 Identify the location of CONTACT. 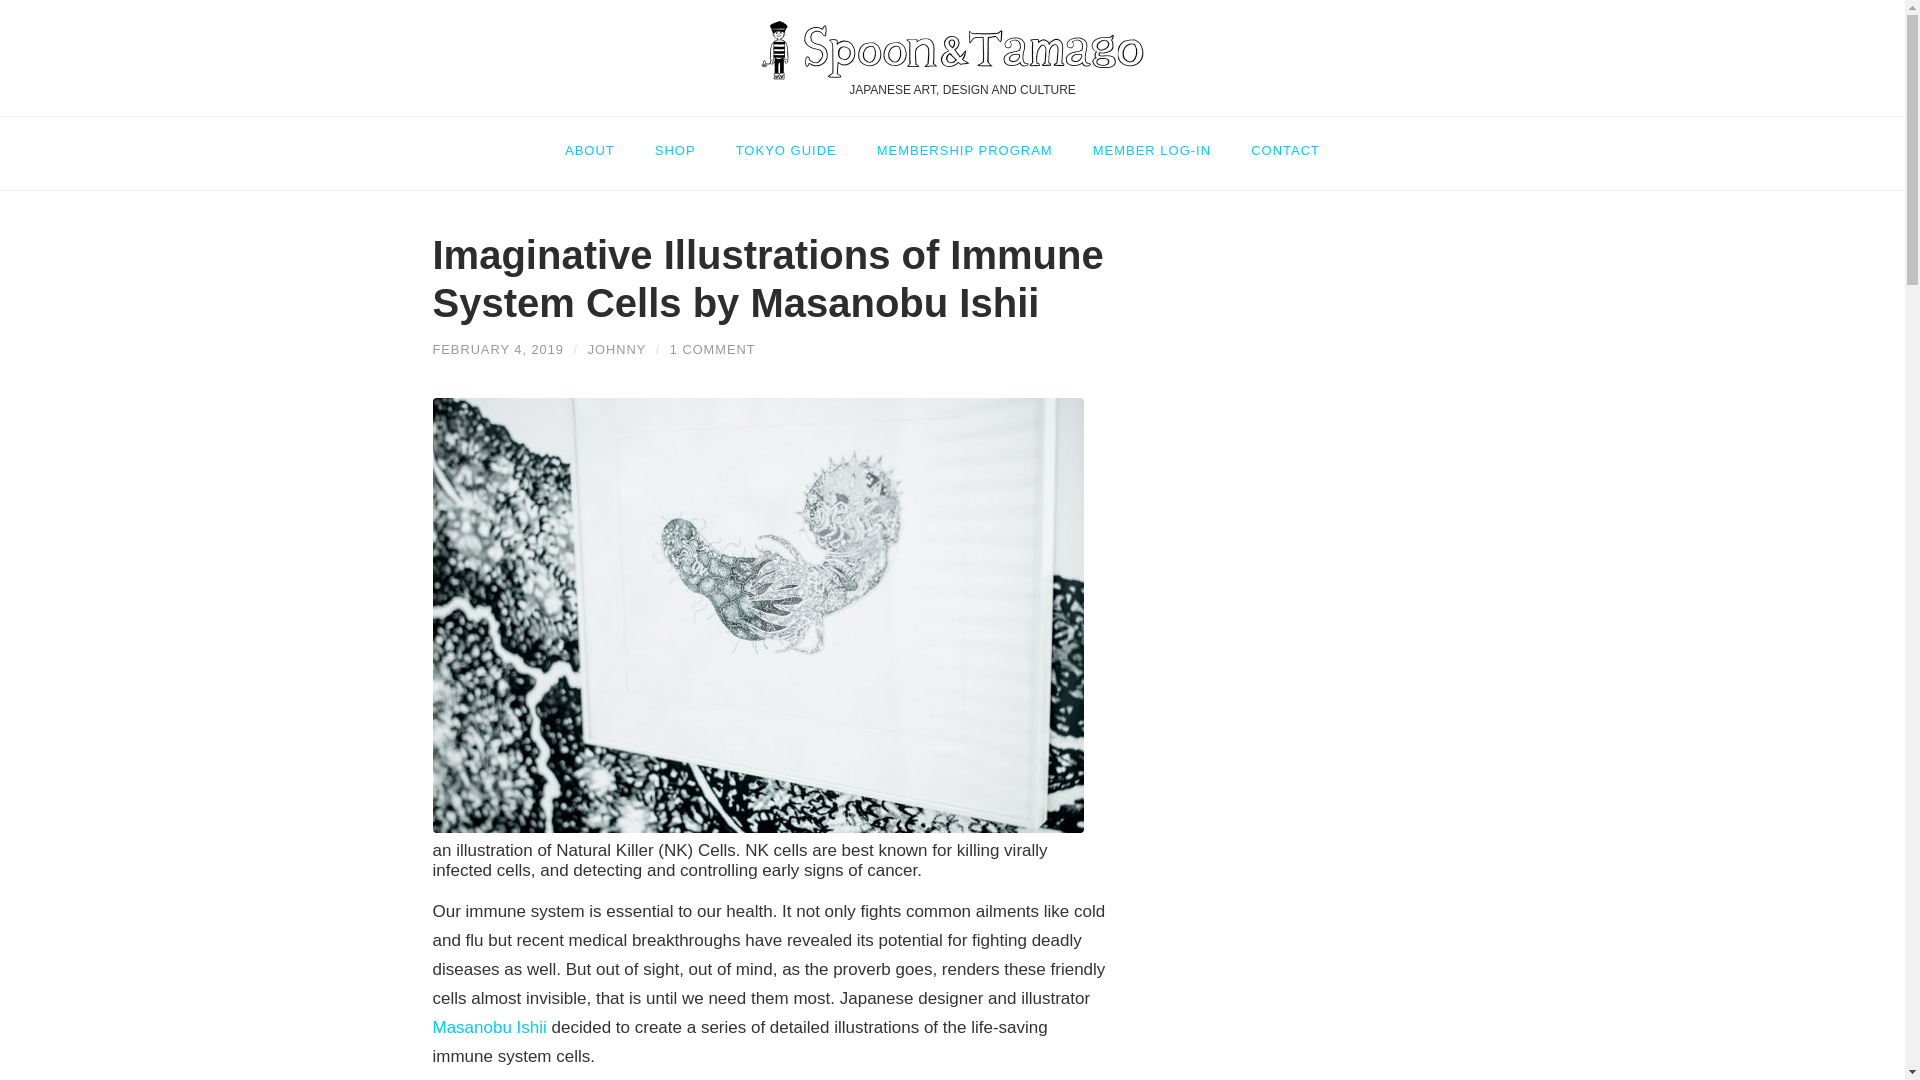
(1285, 141).